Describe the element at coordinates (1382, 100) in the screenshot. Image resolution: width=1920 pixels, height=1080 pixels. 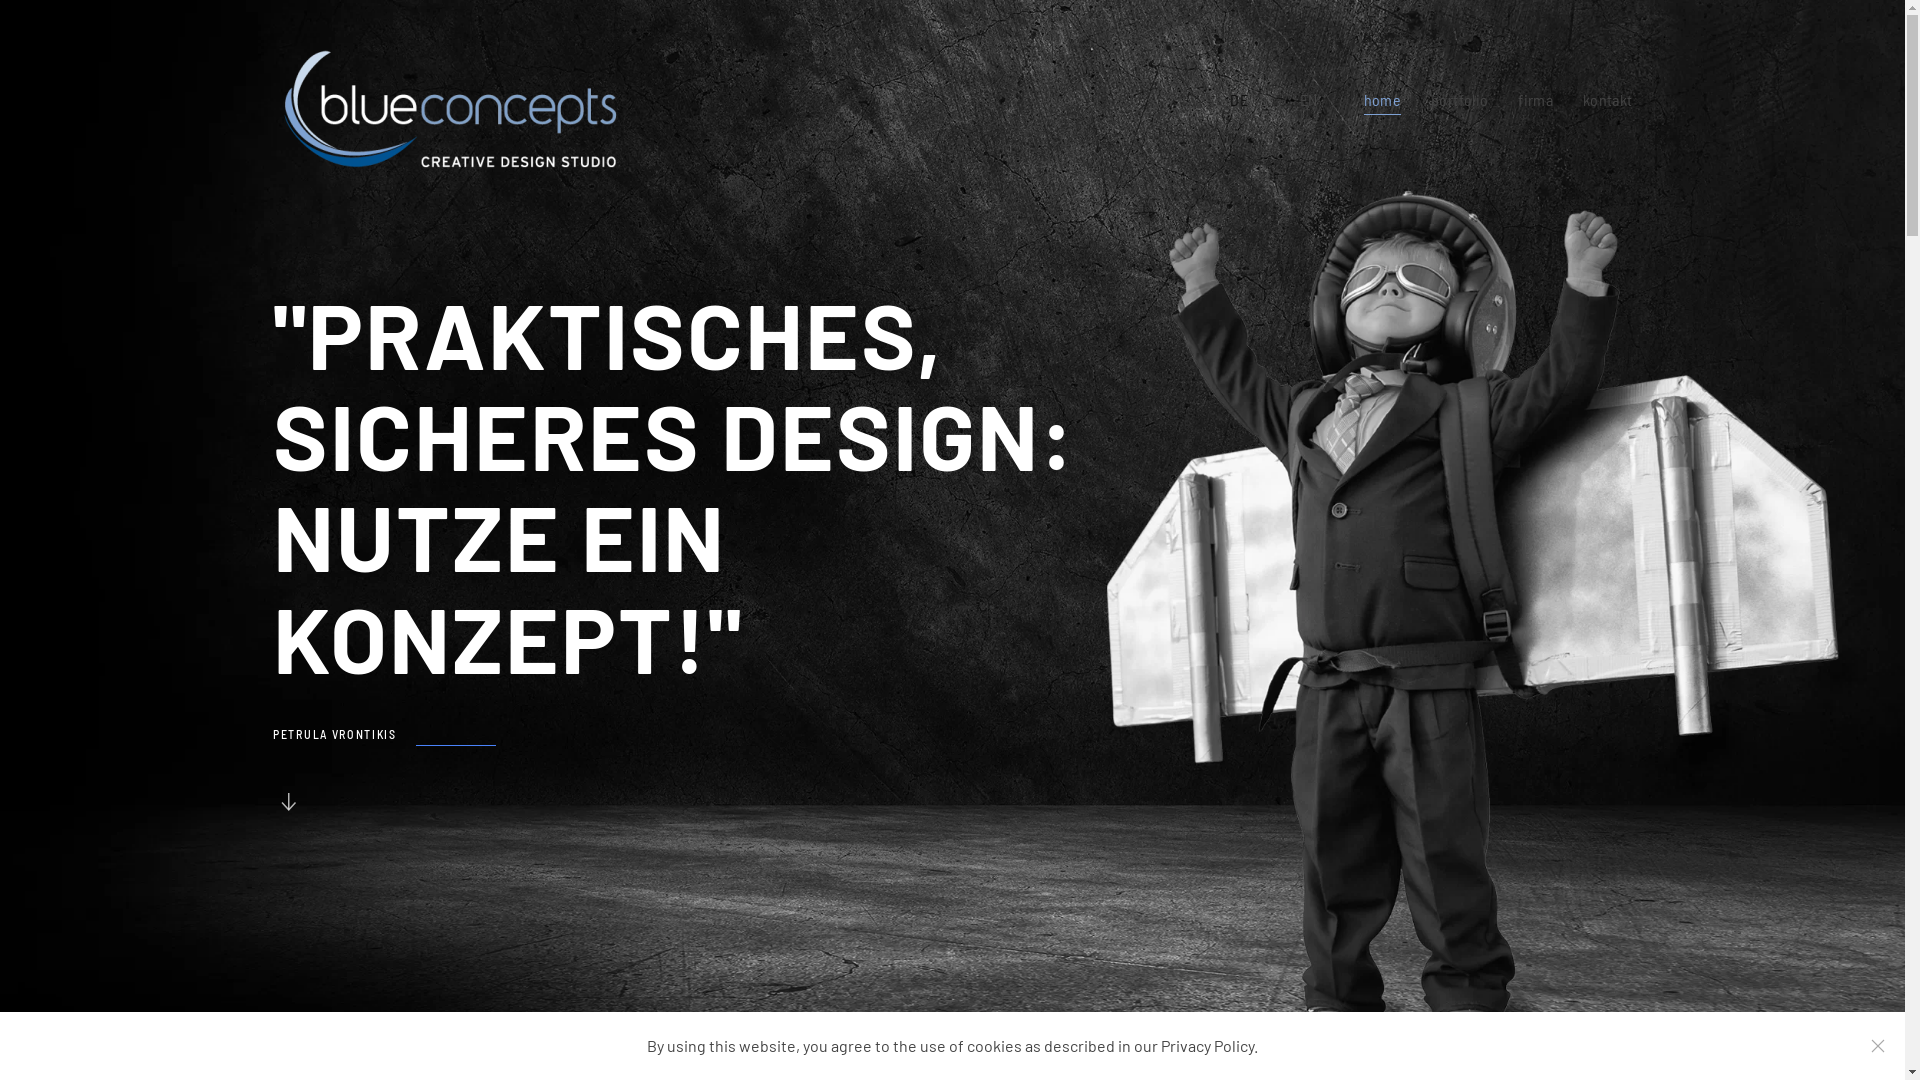
I see `home` at that location.